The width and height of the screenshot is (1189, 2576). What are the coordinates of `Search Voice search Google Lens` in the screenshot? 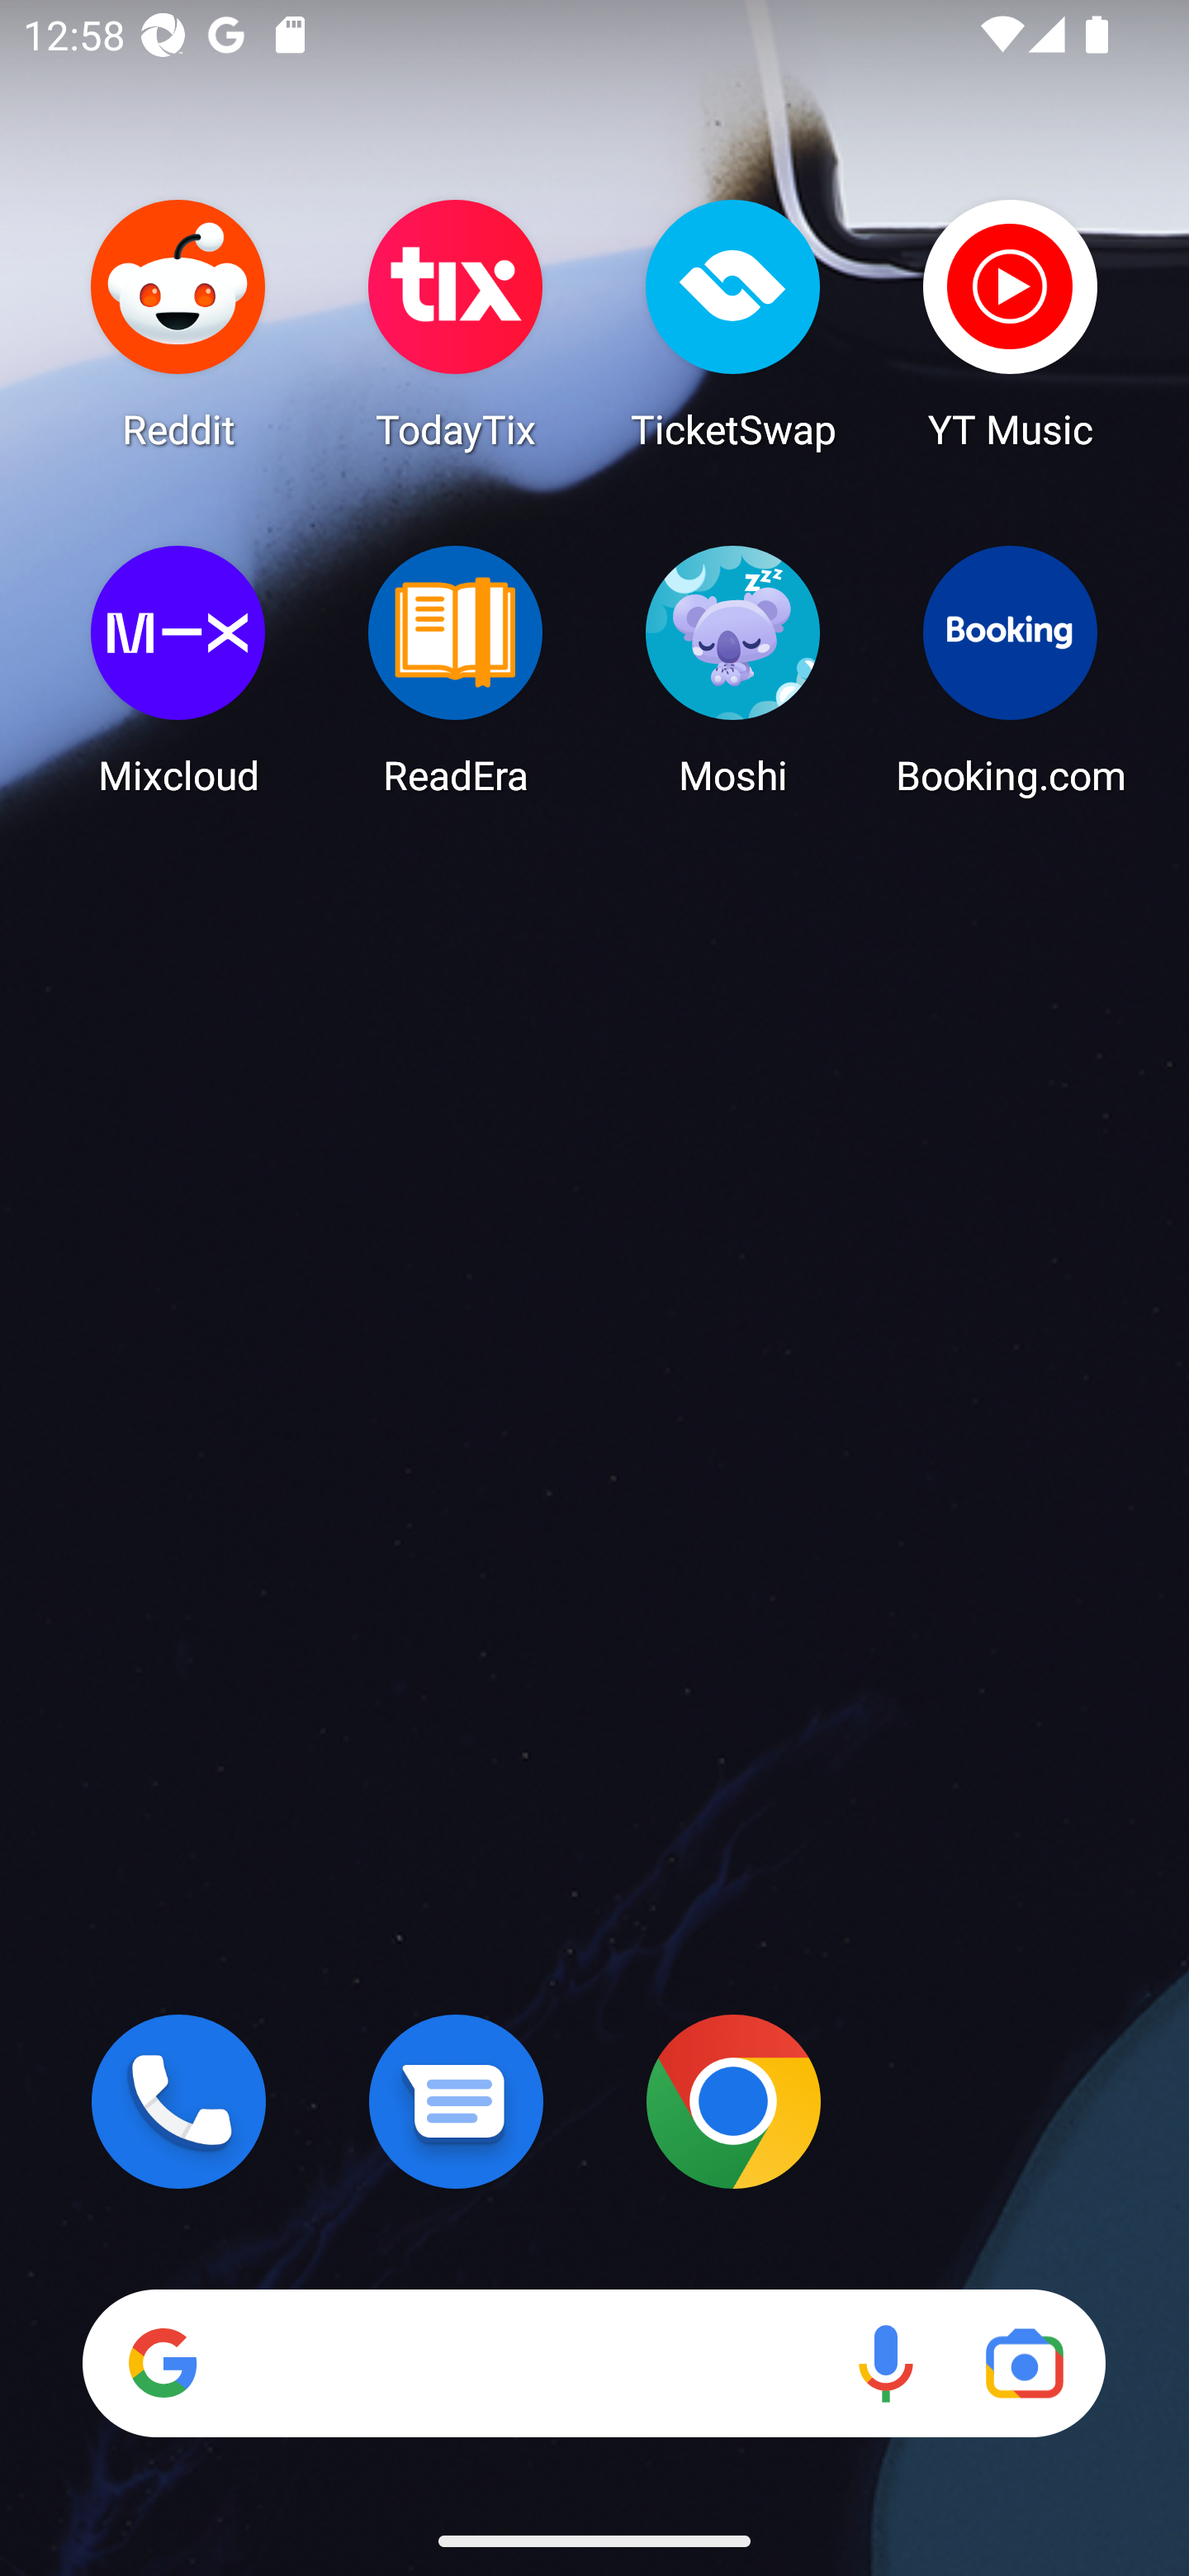 It's located at (594, 2363).